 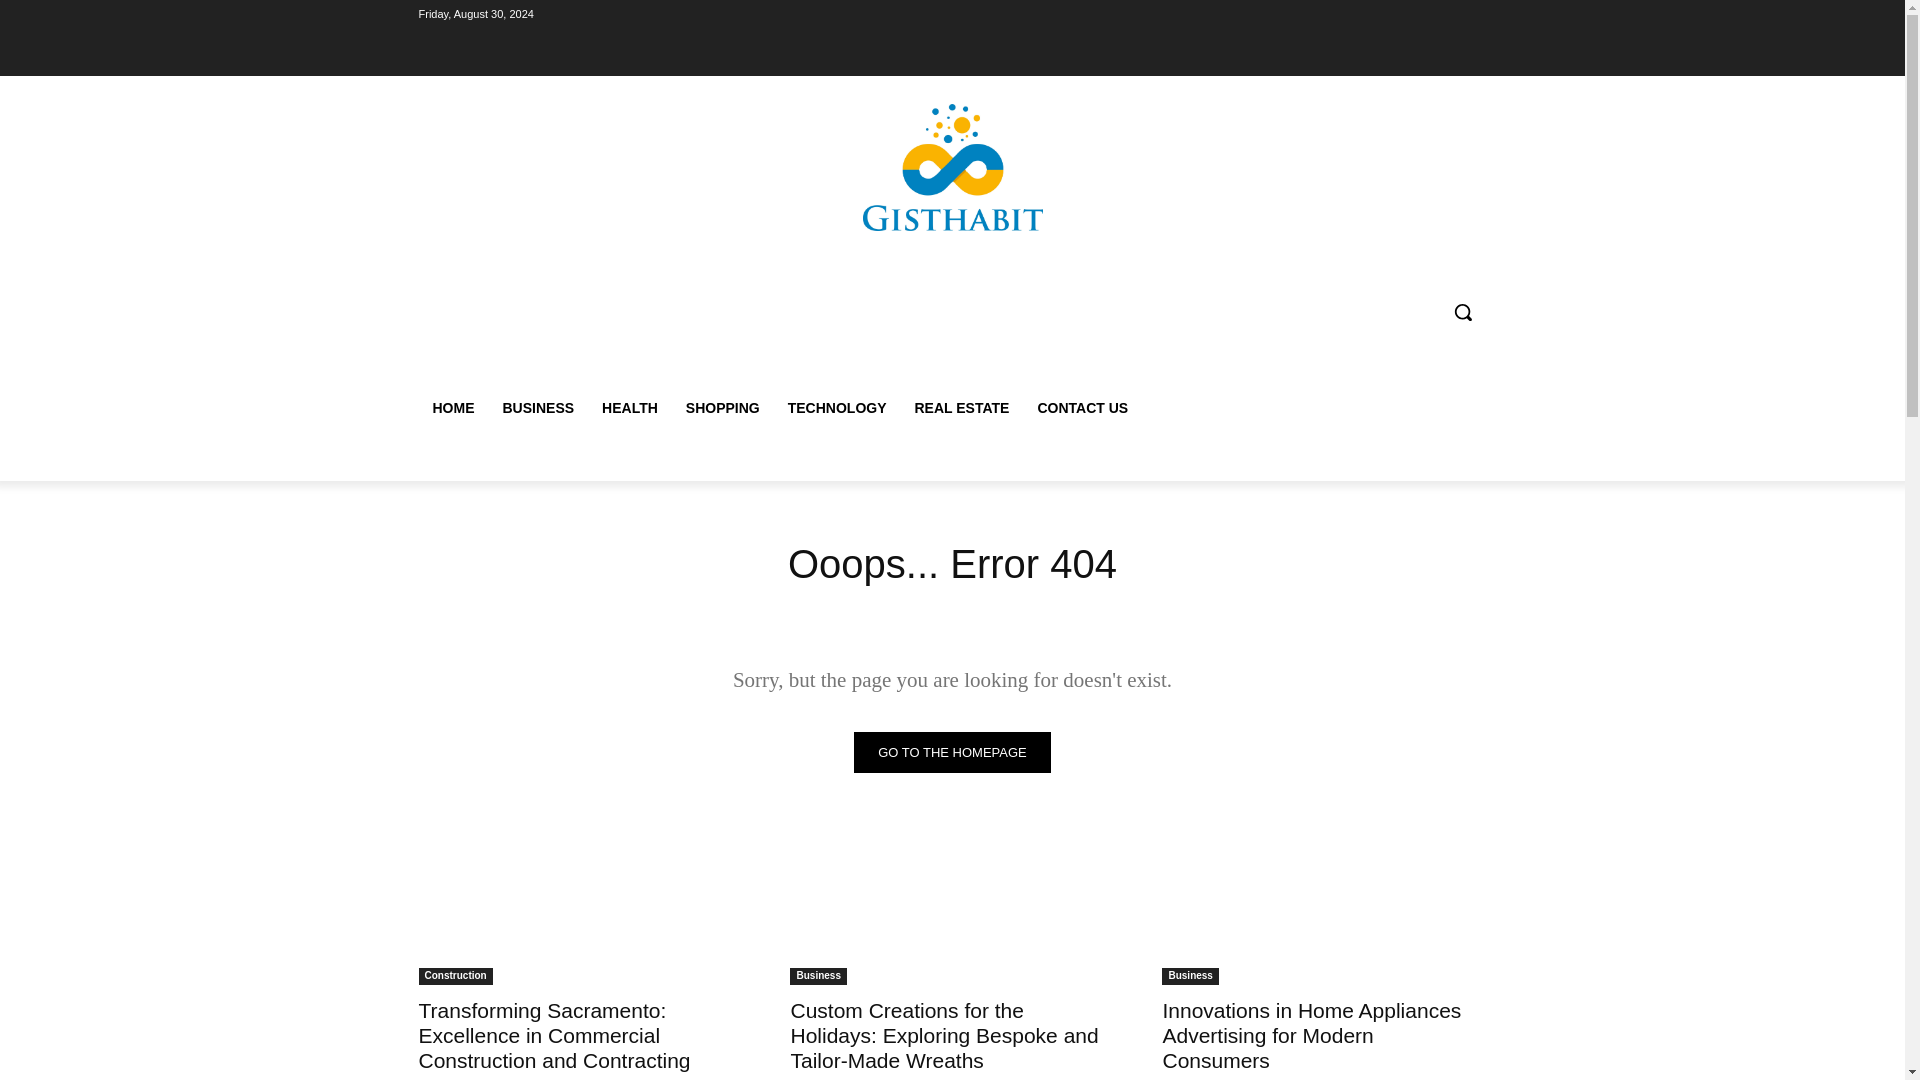 What do you see at coordinates (722, 408) in the screenshot?
I see `SHOPPING` at bounding box center [722, 408].